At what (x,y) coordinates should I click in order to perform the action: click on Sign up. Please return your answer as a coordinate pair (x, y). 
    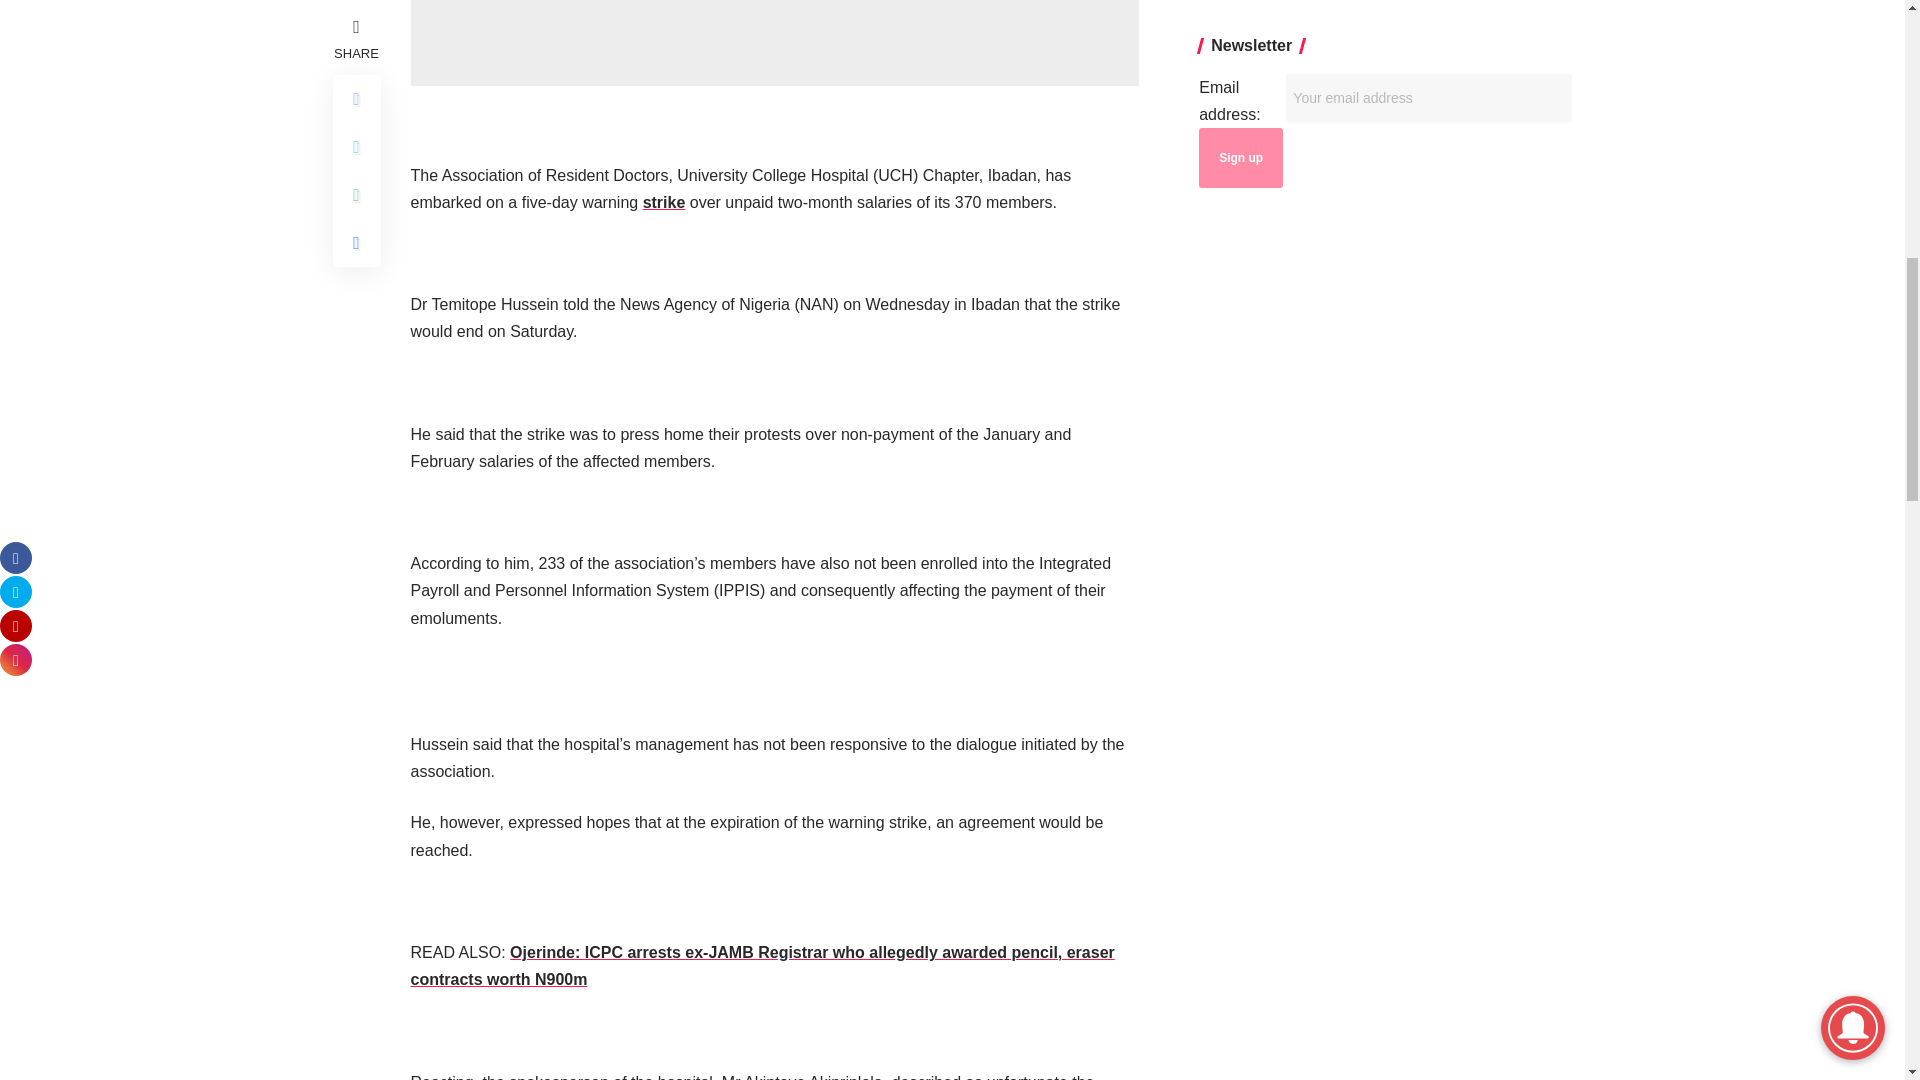
    Looking at the image, I should click on (1240, 158).